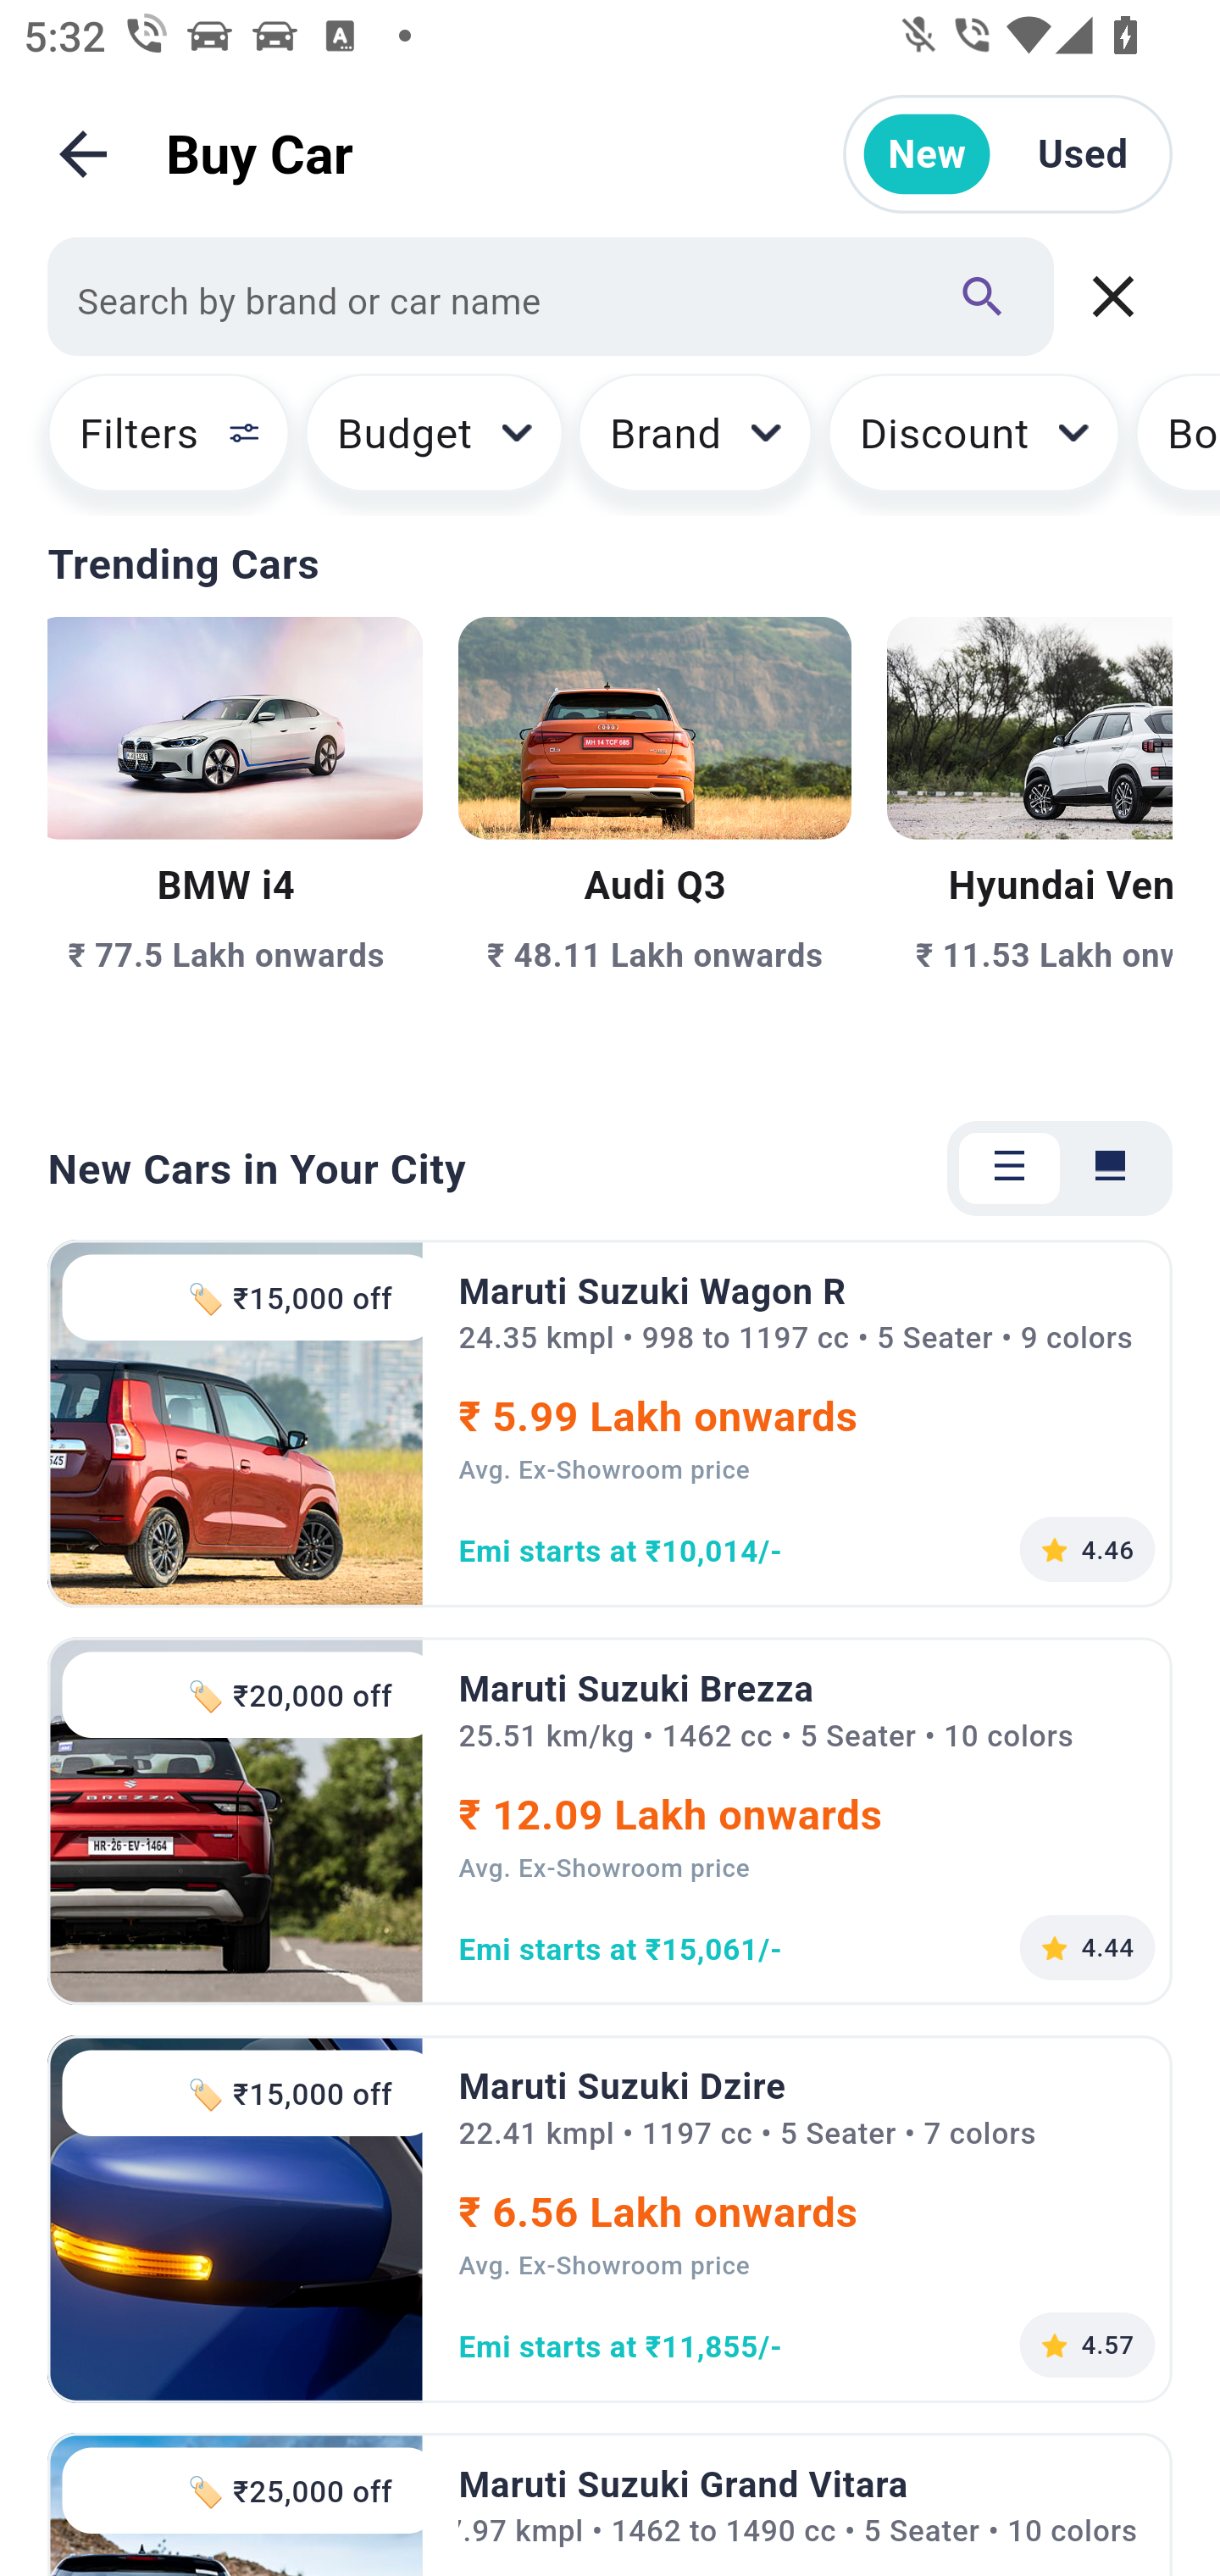 The height and width of the screenshot is (2576, 1220). What do you see at coordinates (1009, 1168) in the screenshot?
I see `Tab 1 of 2` at bounding box center [1009, 1168].